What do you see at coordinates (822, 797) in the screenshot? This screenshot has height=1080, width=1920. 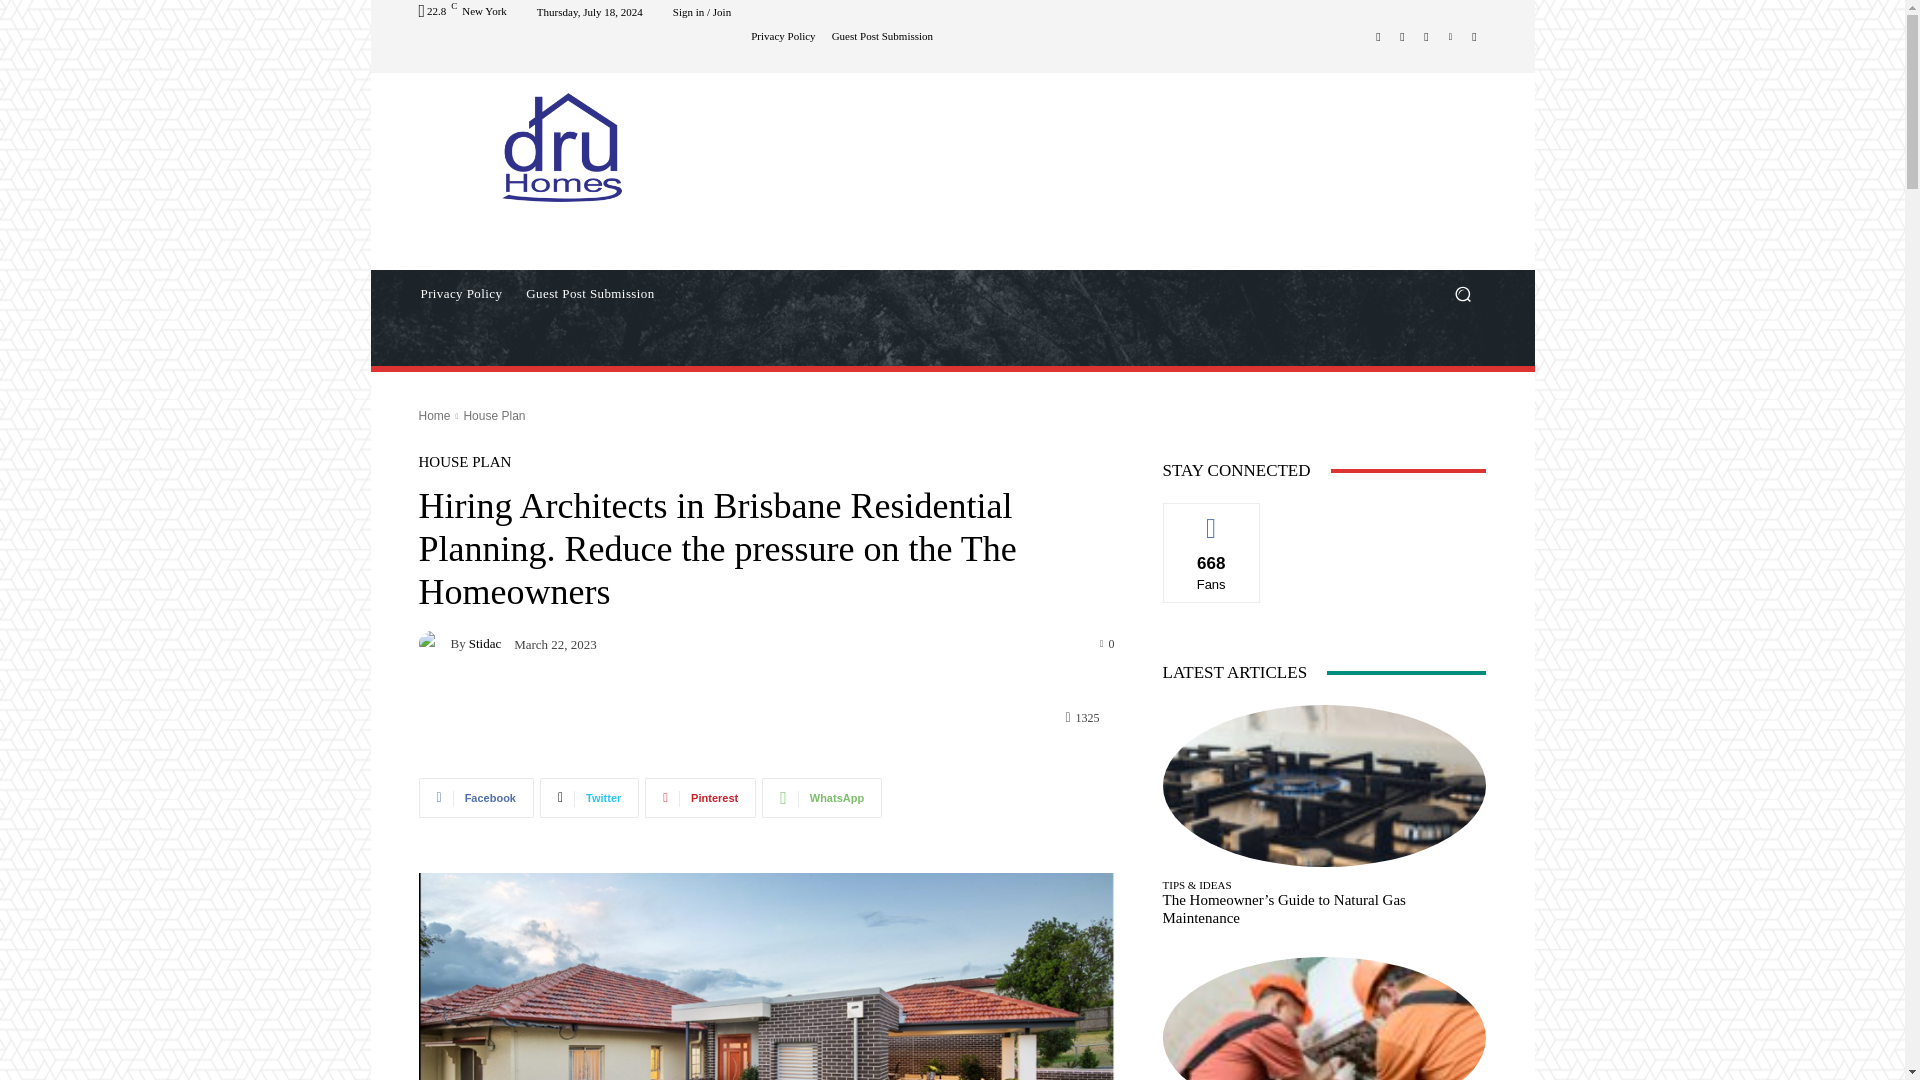 I see `WhatsApp` at bounding box center [822, 797].